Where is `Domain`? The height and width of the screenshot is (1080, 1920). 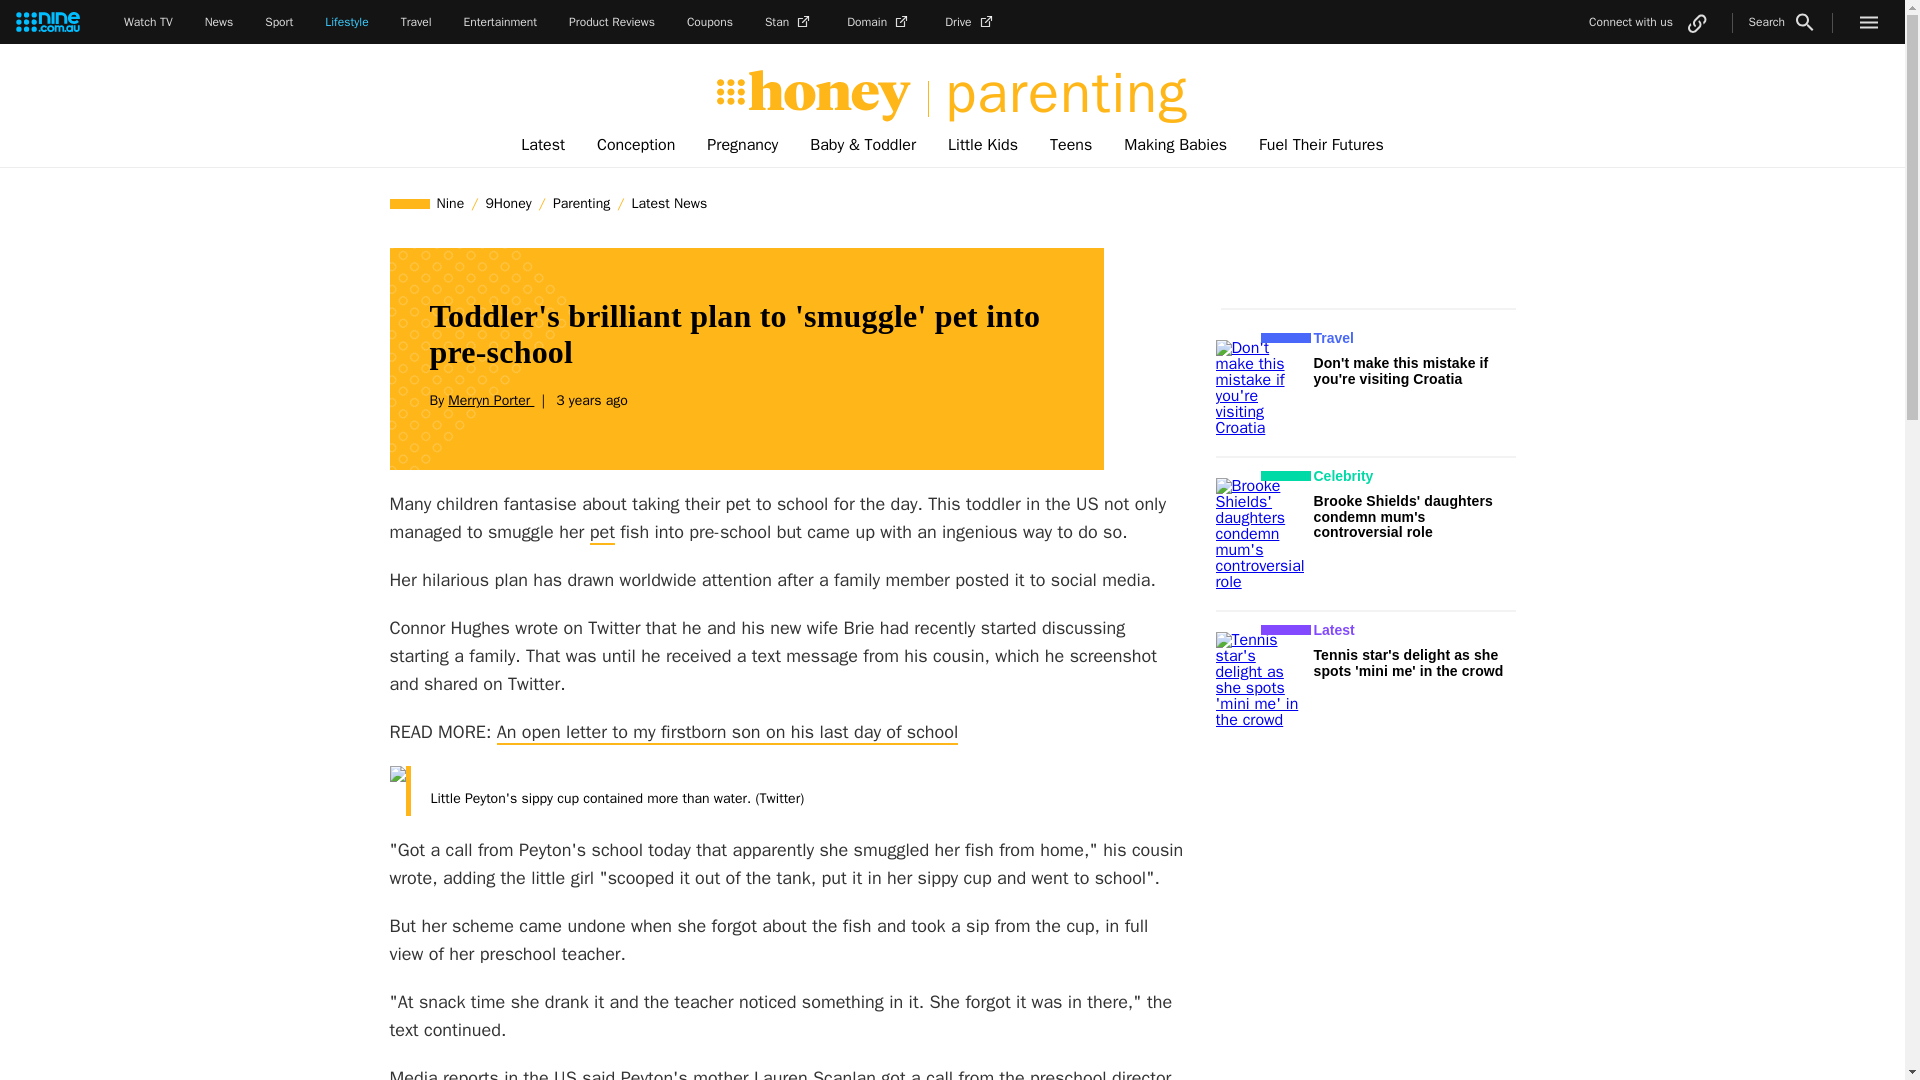 Domain is located at coordinates (880, 22).